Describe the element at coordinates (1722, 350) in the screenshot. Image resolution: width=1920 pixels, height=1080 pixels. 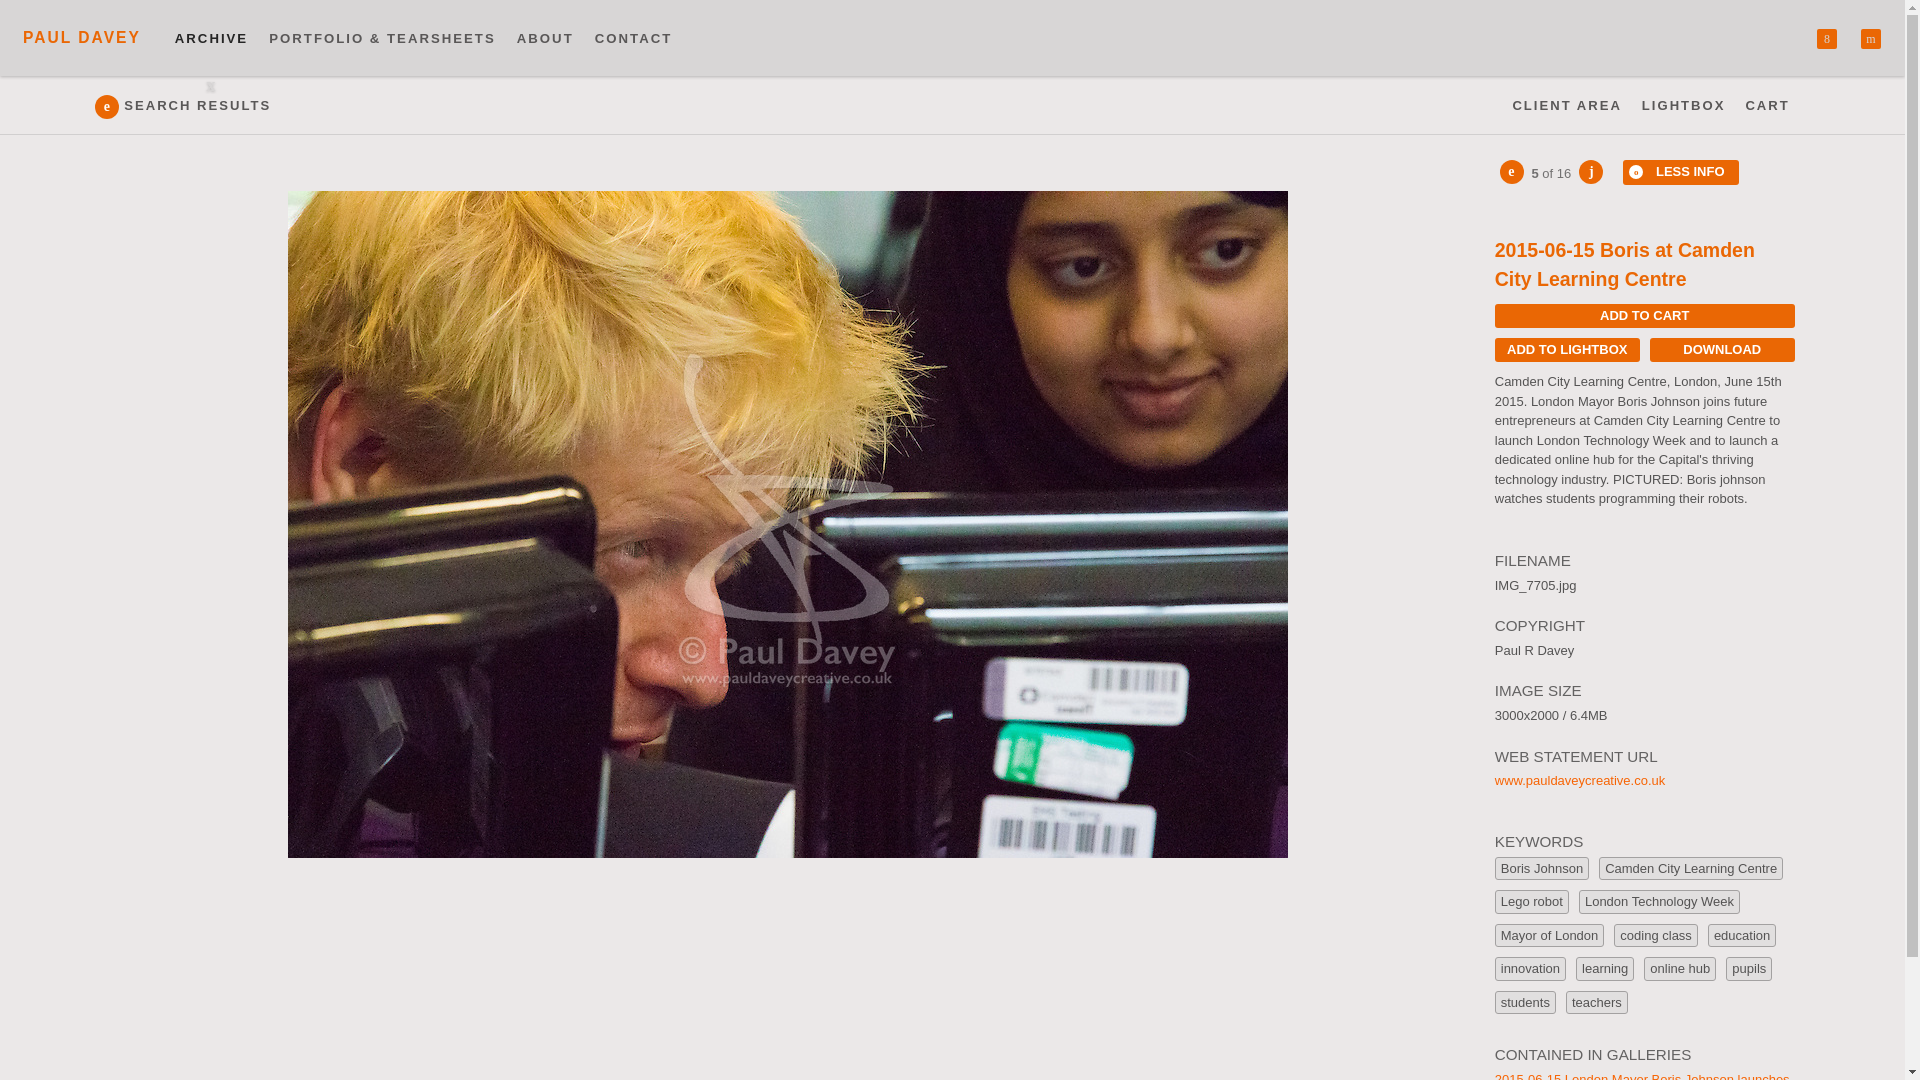
I see `DOWNLOAD` at that location.